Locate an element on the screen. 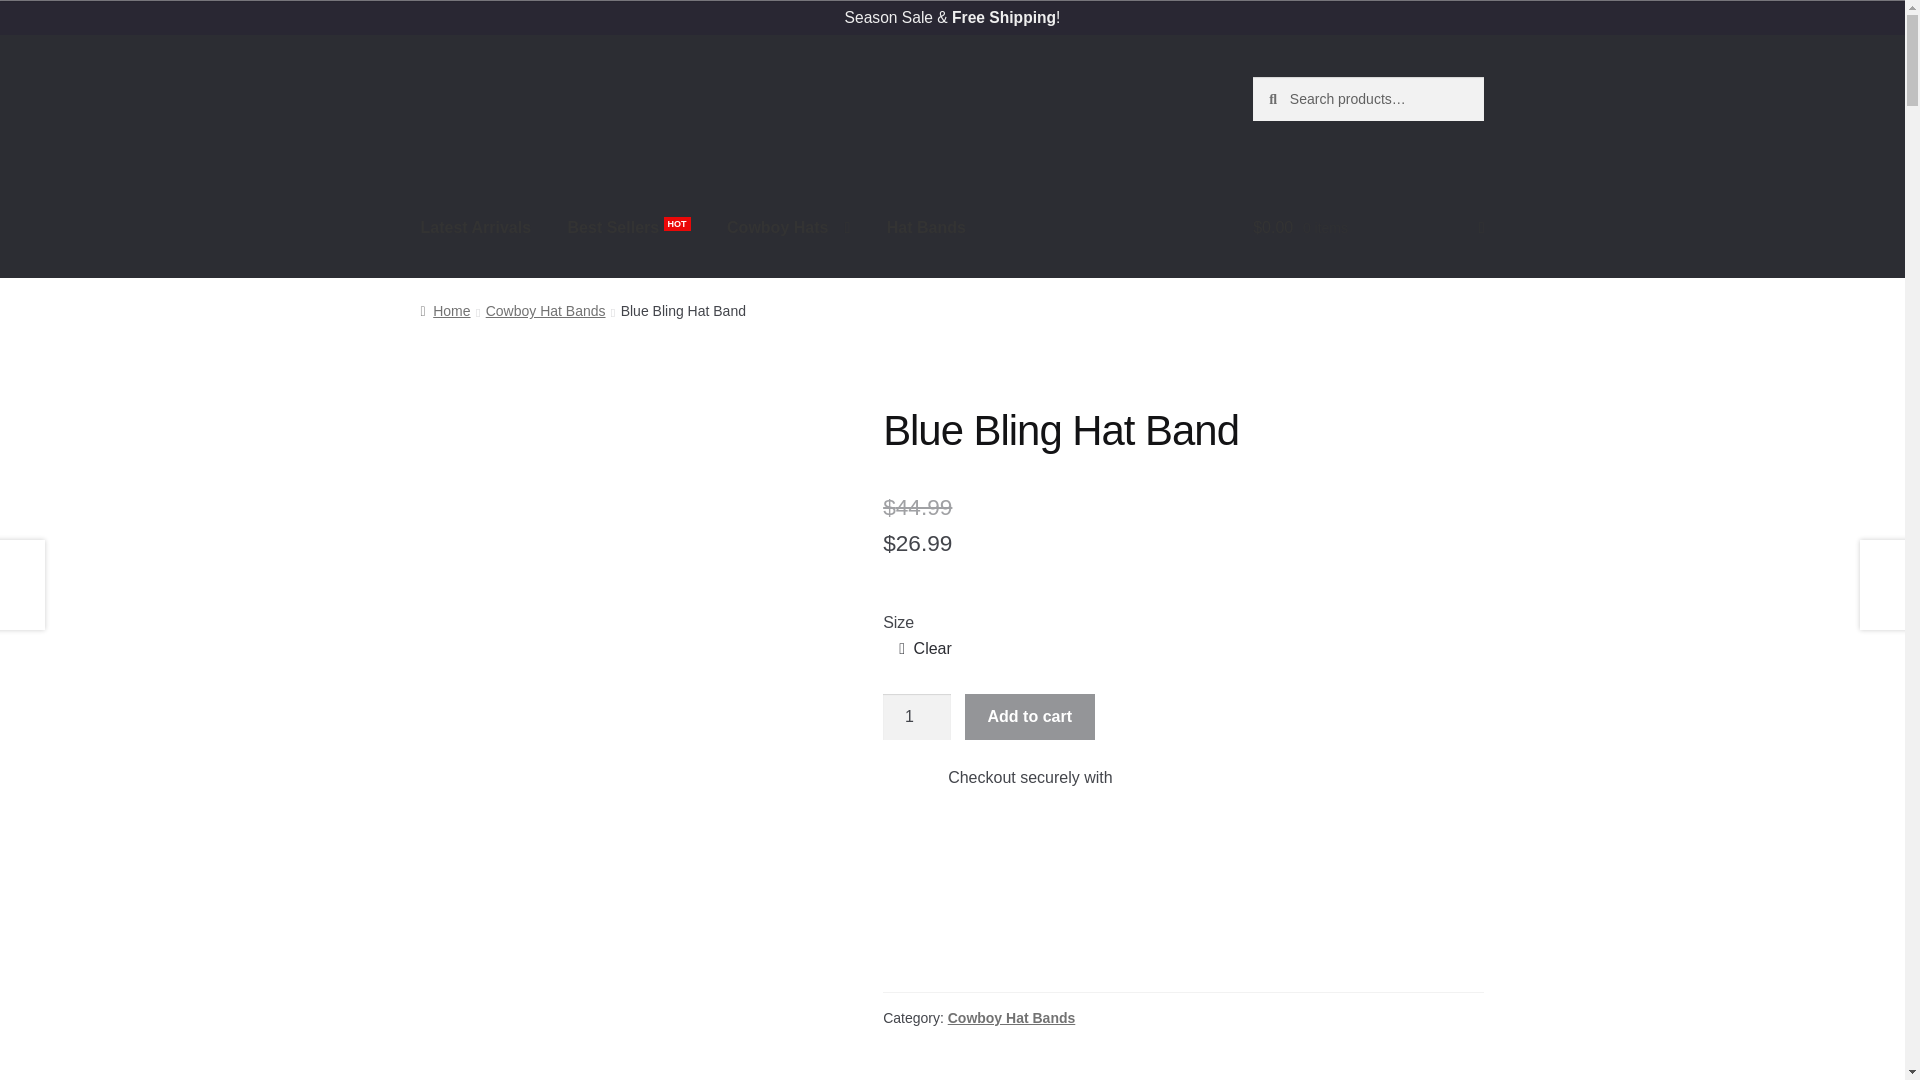  1 is located at coordinates (916, 716).